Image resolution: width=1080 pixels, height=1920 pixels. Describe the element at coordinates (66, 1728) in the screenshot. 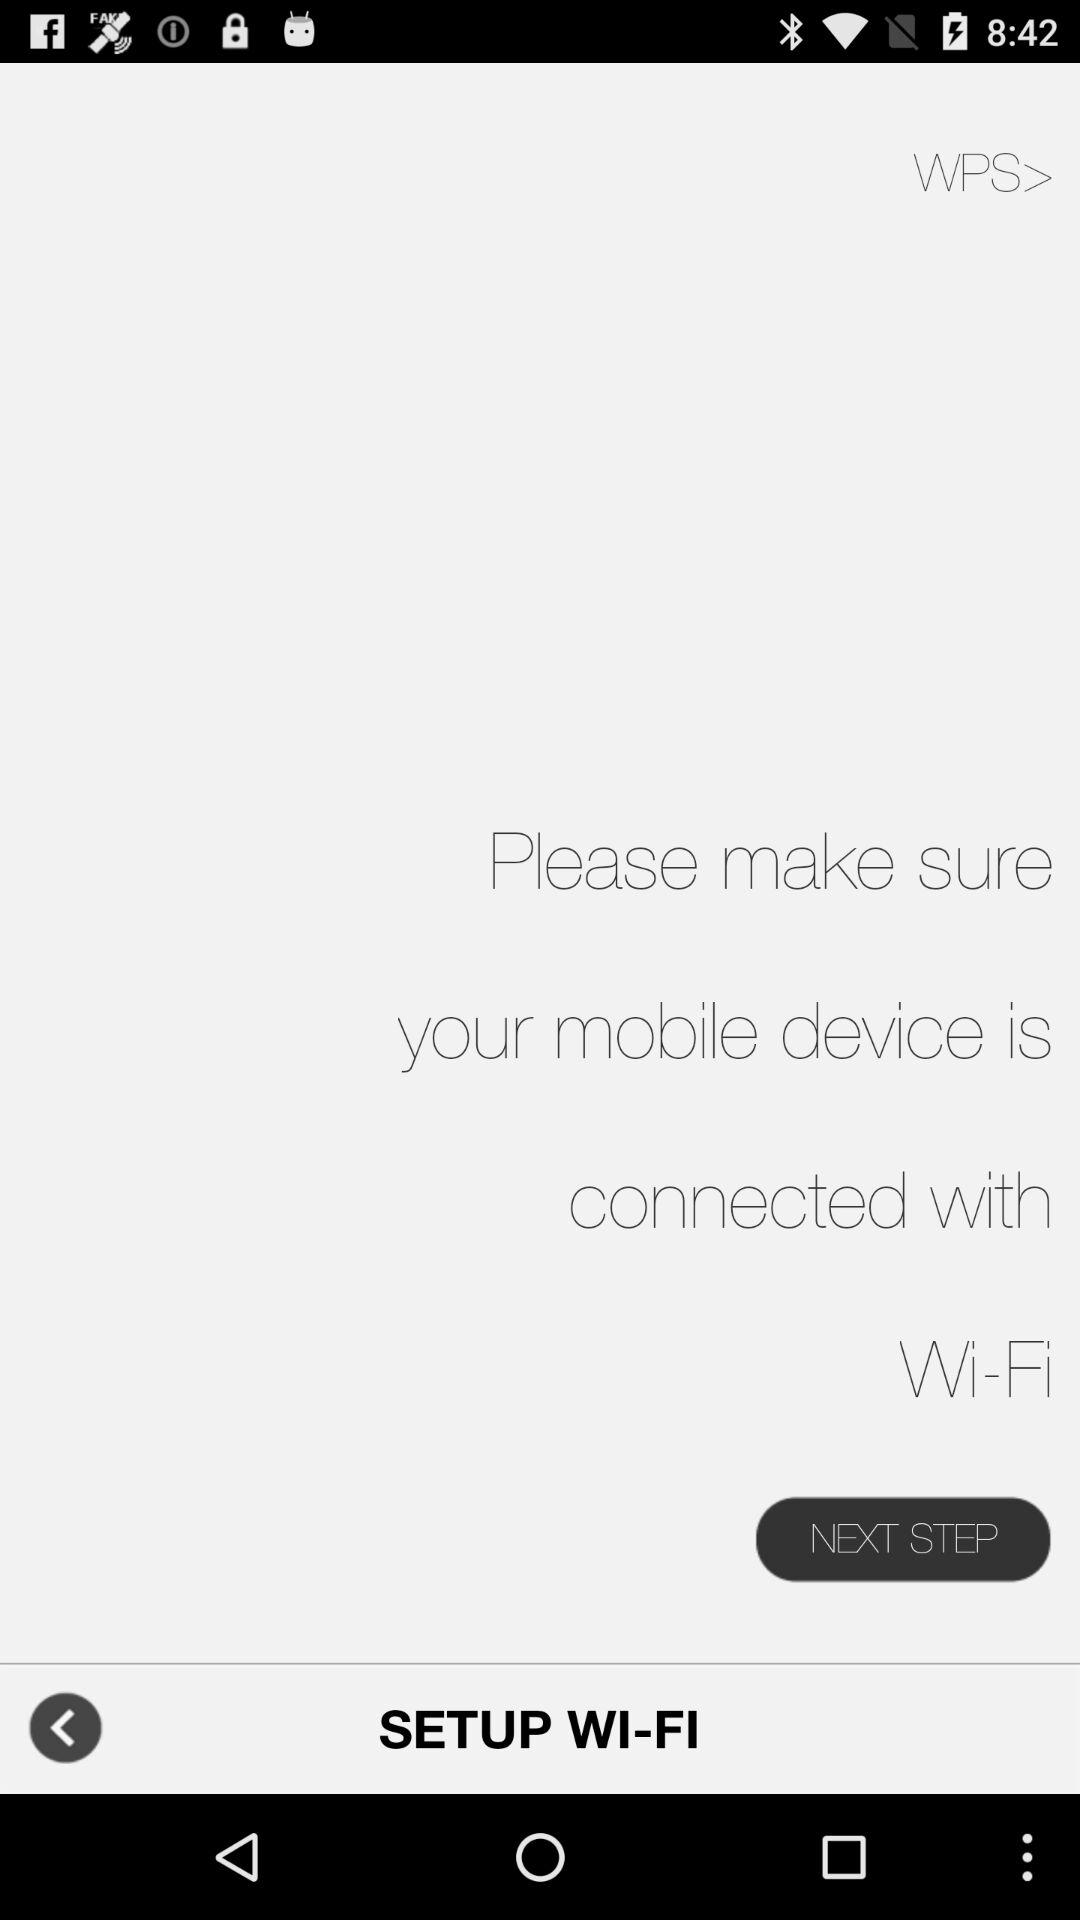

I see `go to previous page` at that location.